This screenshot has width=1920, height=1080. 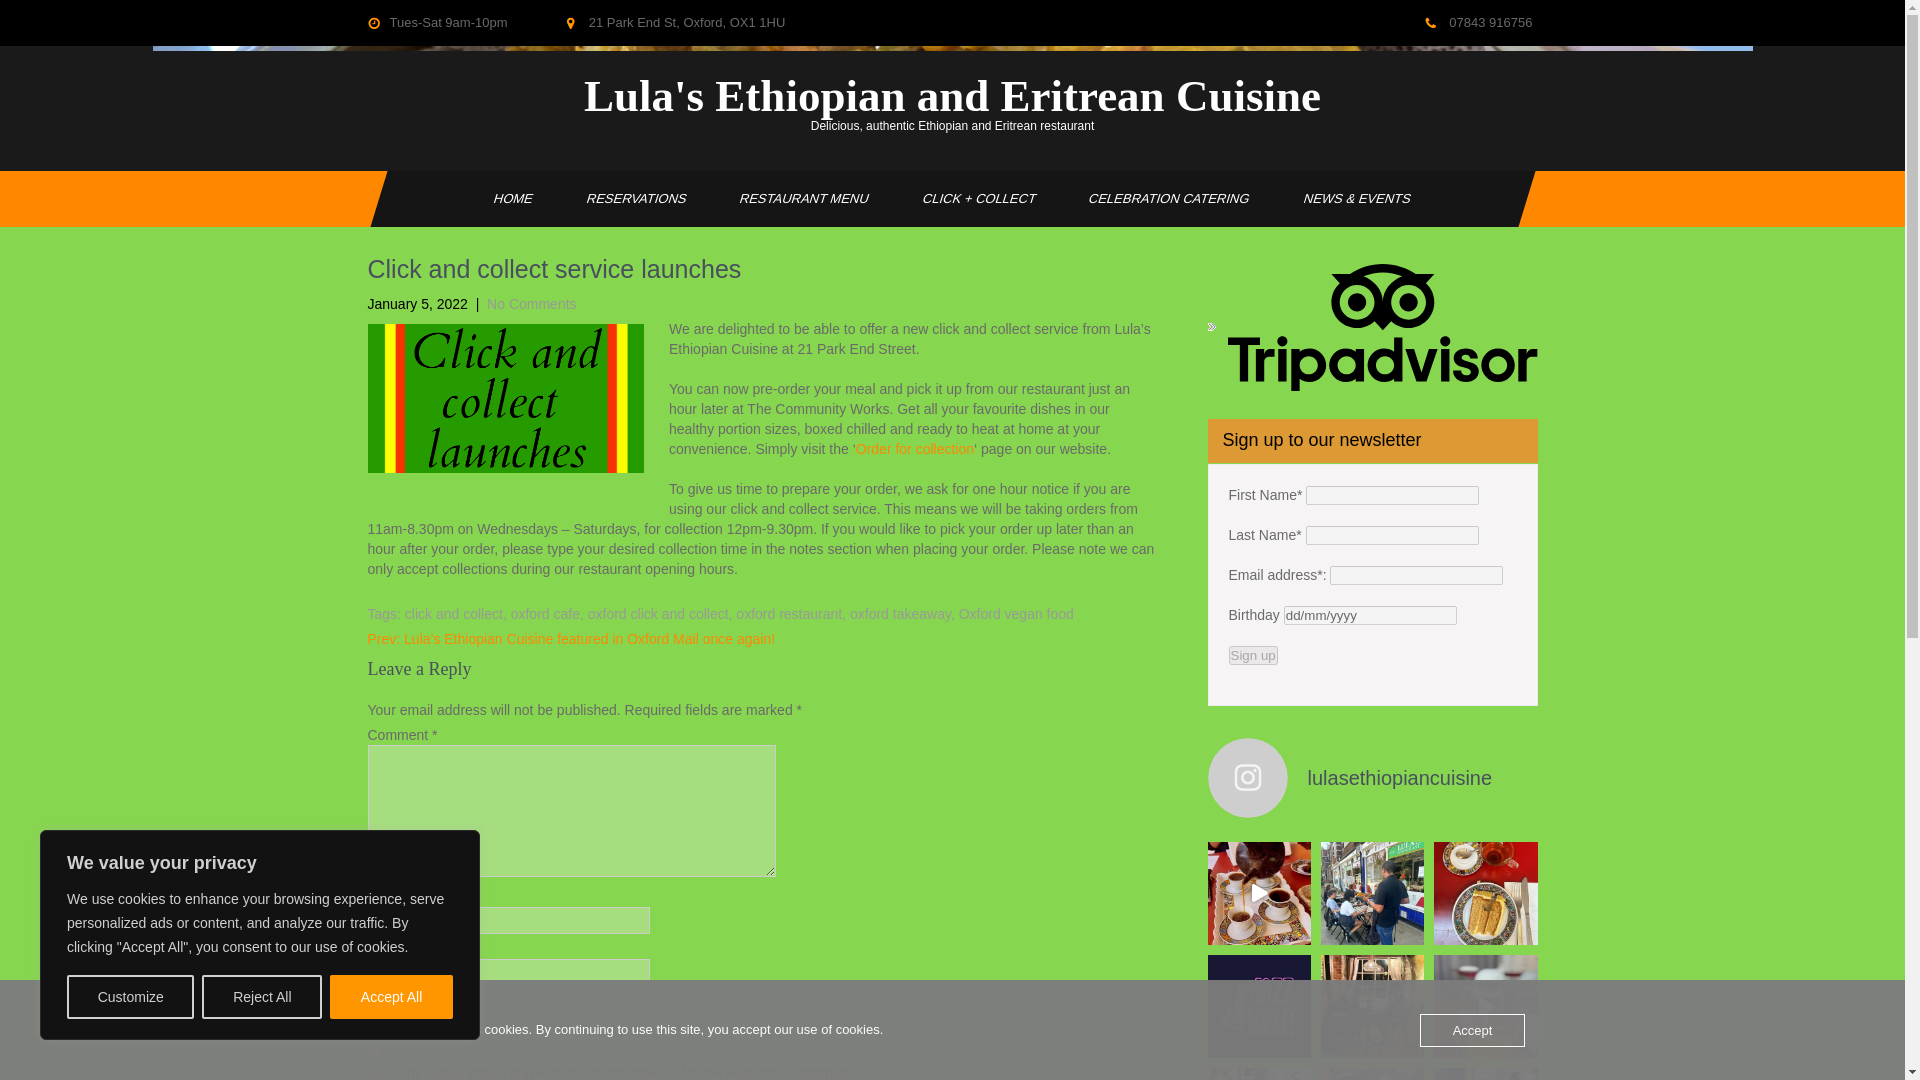 What do you see at coordinates (658, 614) in the screenshot?
I see `oxford click and collect` at bounding box center [658, 614].